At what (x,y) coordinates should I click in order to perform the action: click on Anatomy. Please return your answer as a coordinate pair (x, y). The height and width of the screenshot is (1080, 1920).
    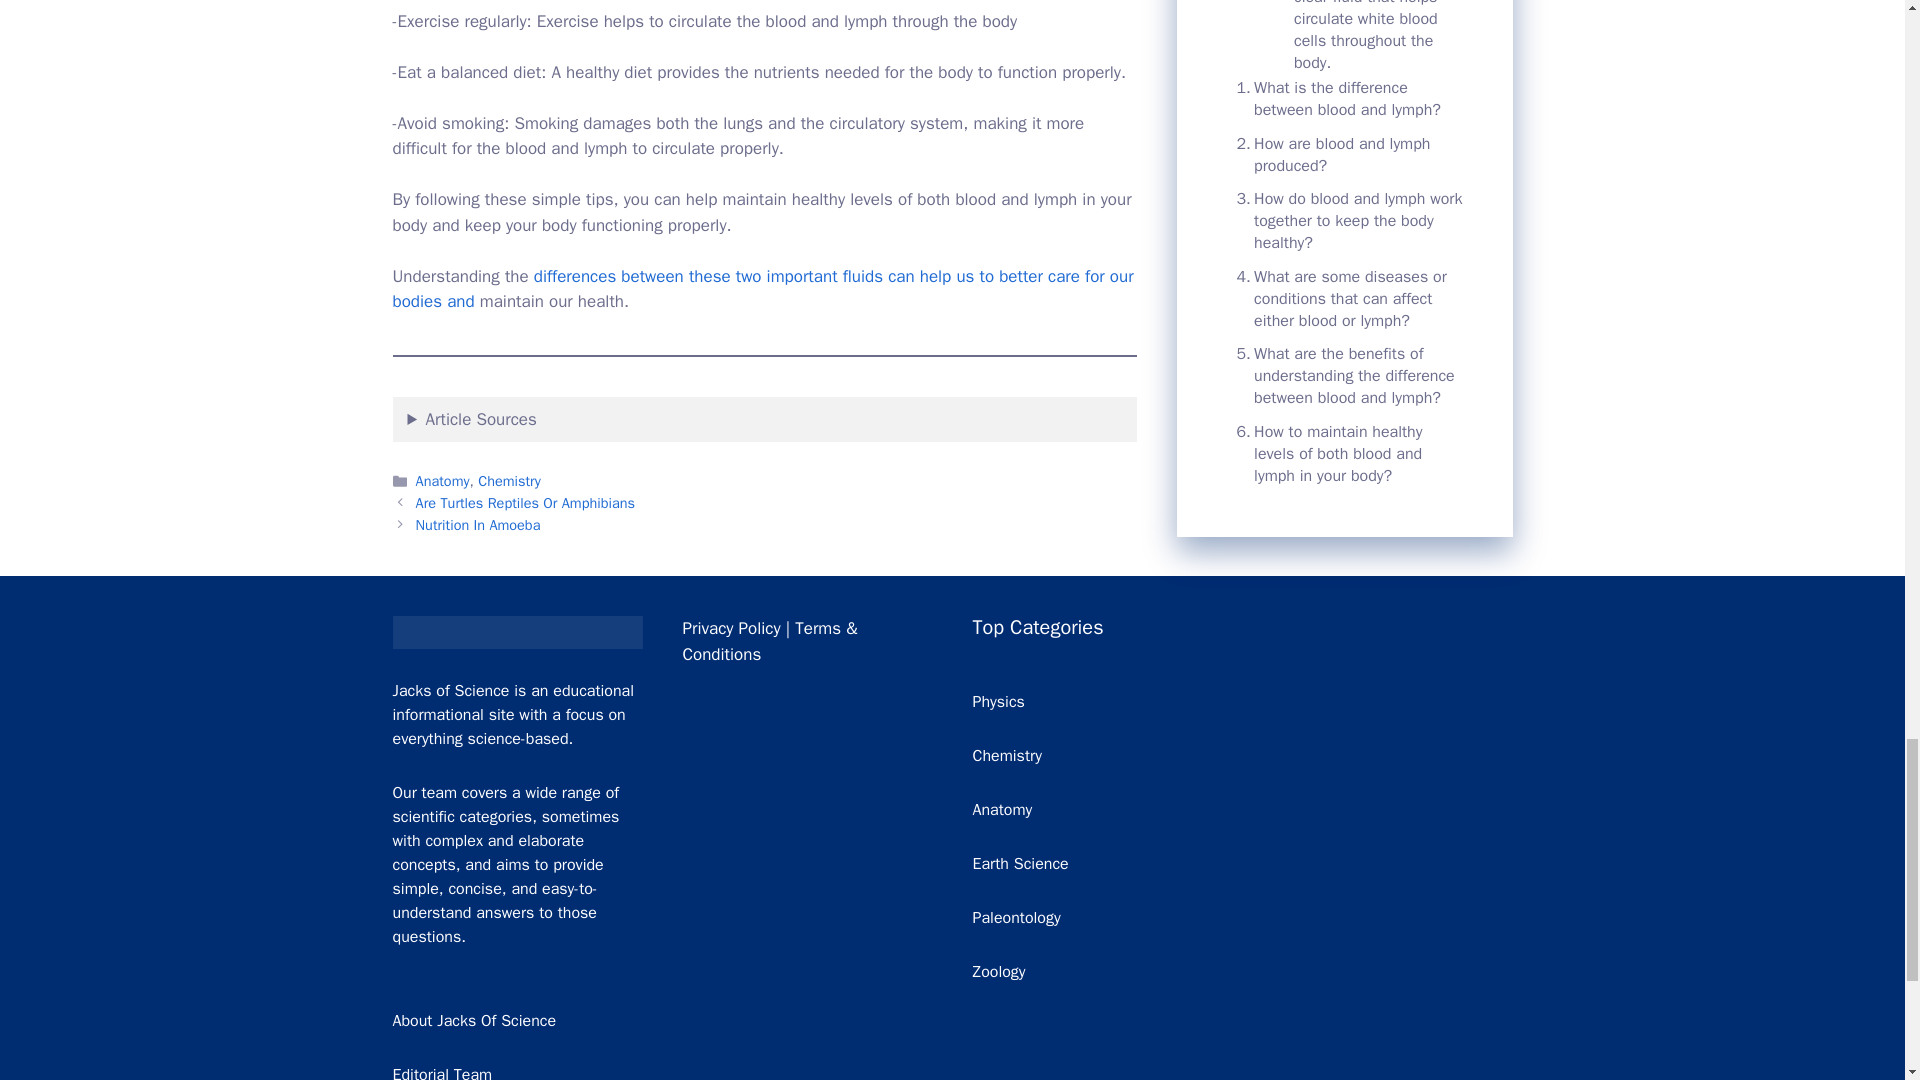
    Looking at the image, I should click on (443, 480).